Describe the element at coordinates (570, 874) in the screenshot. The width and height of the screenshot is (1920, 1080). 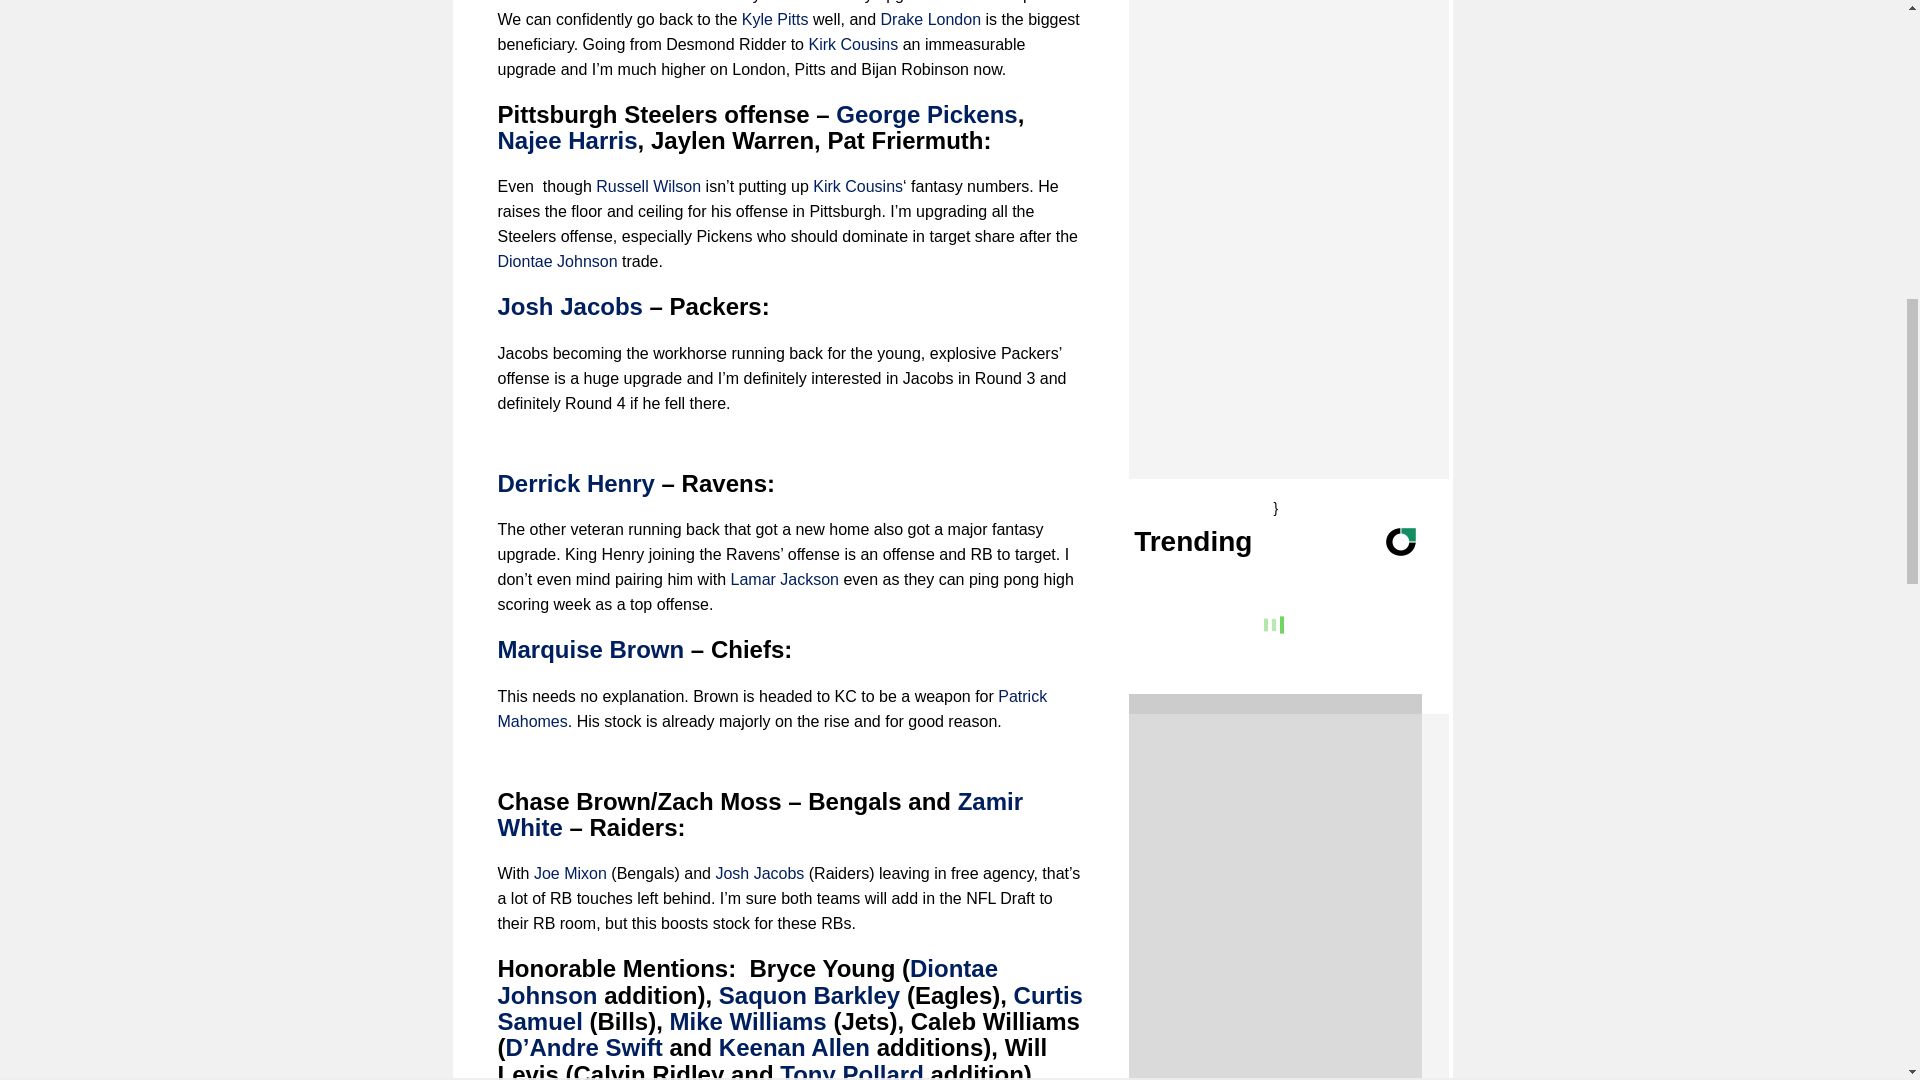
I see `Joe Mixon` at that location.